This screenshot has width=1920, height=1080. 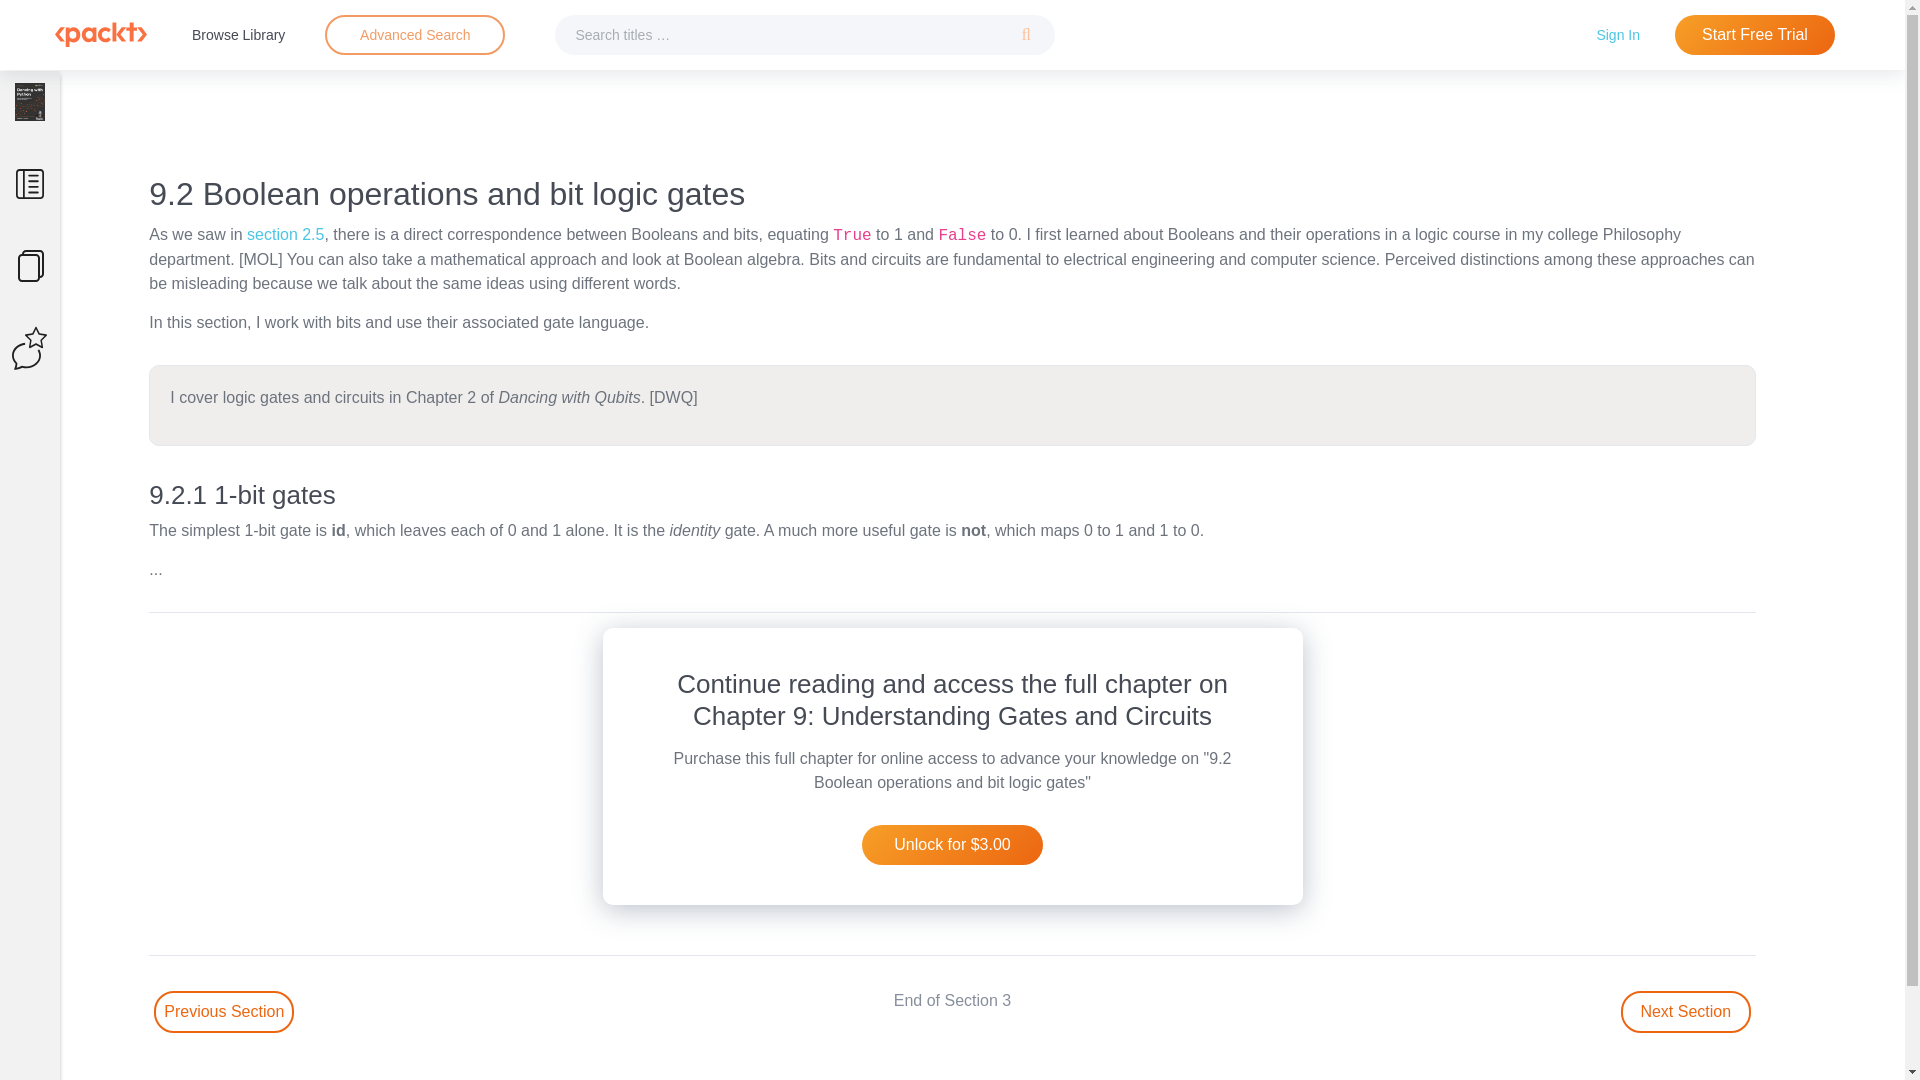 I want to click on Go to Previous section, so click(x=223, y=1012).